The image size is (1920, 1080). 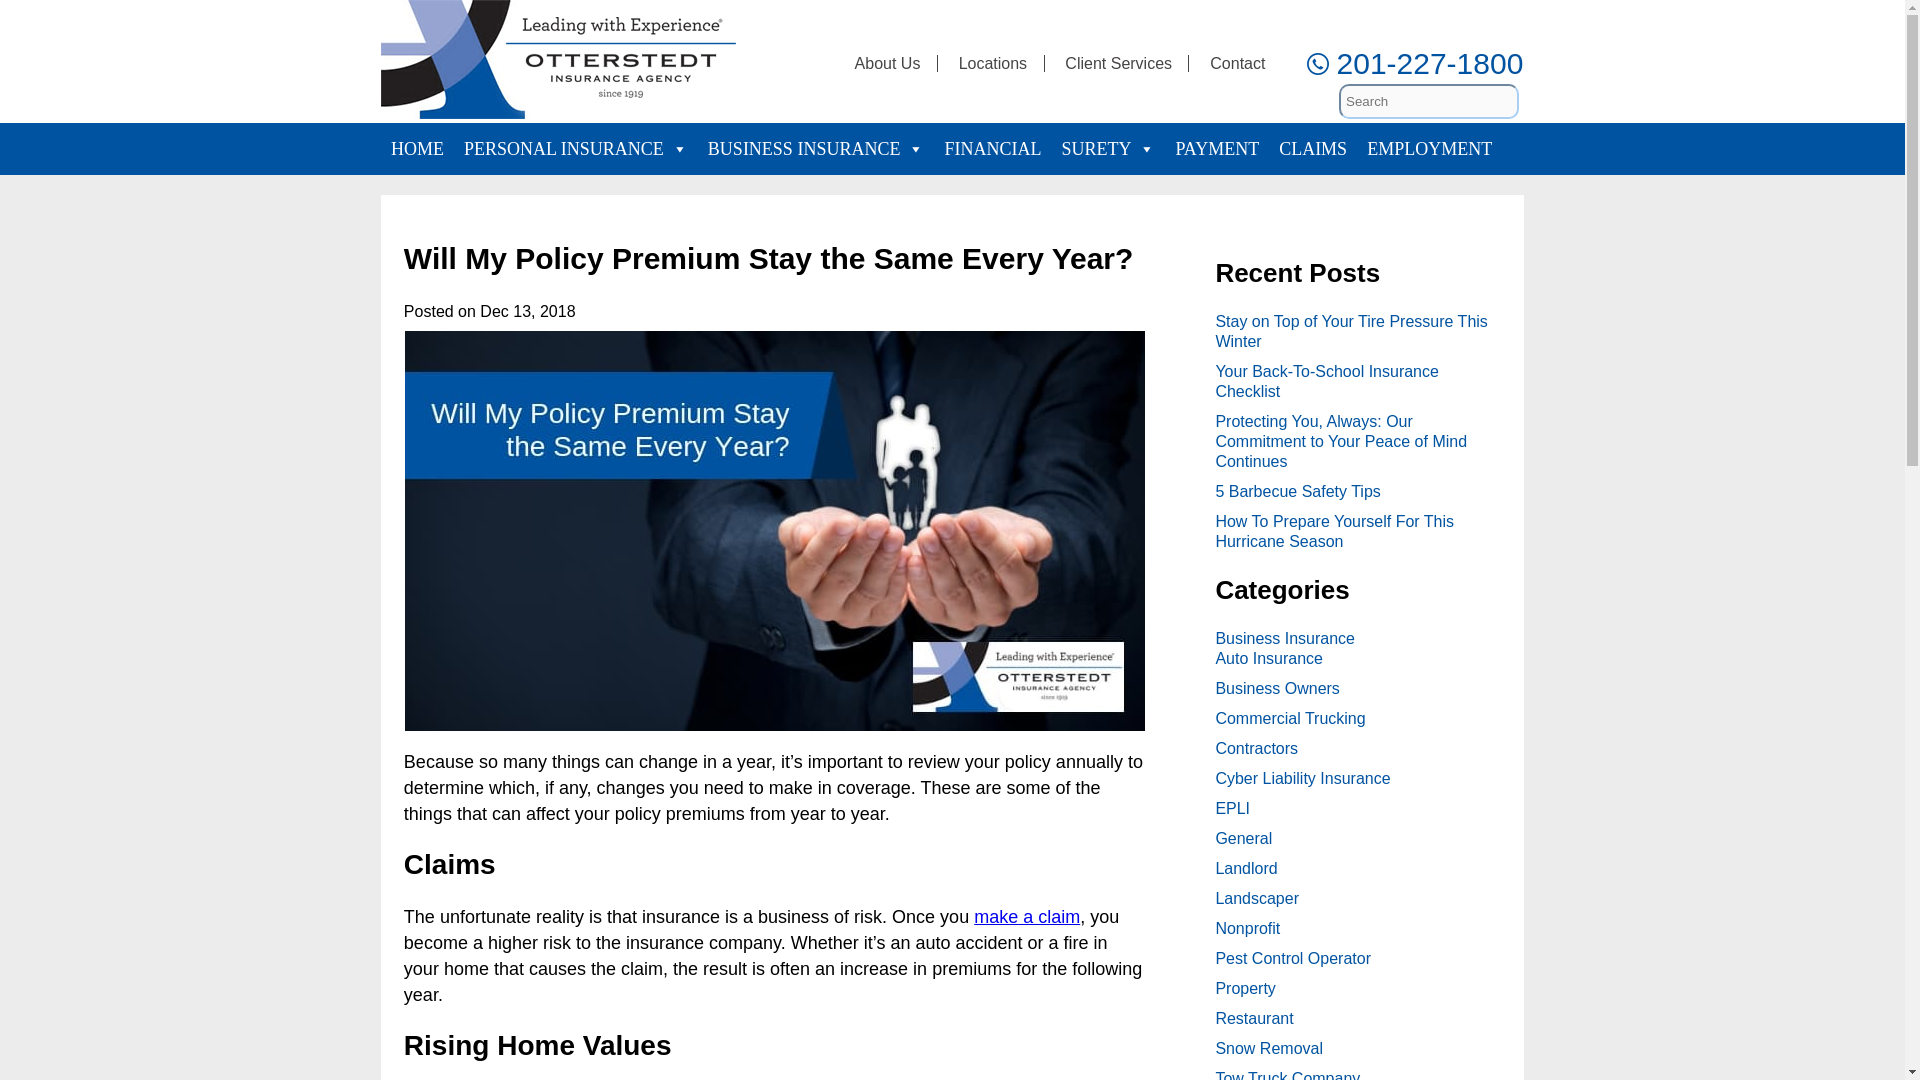 What do you see at coordinates (416, 148) in the screenshot?
I see `HOME` at bounding box center [416, 148].